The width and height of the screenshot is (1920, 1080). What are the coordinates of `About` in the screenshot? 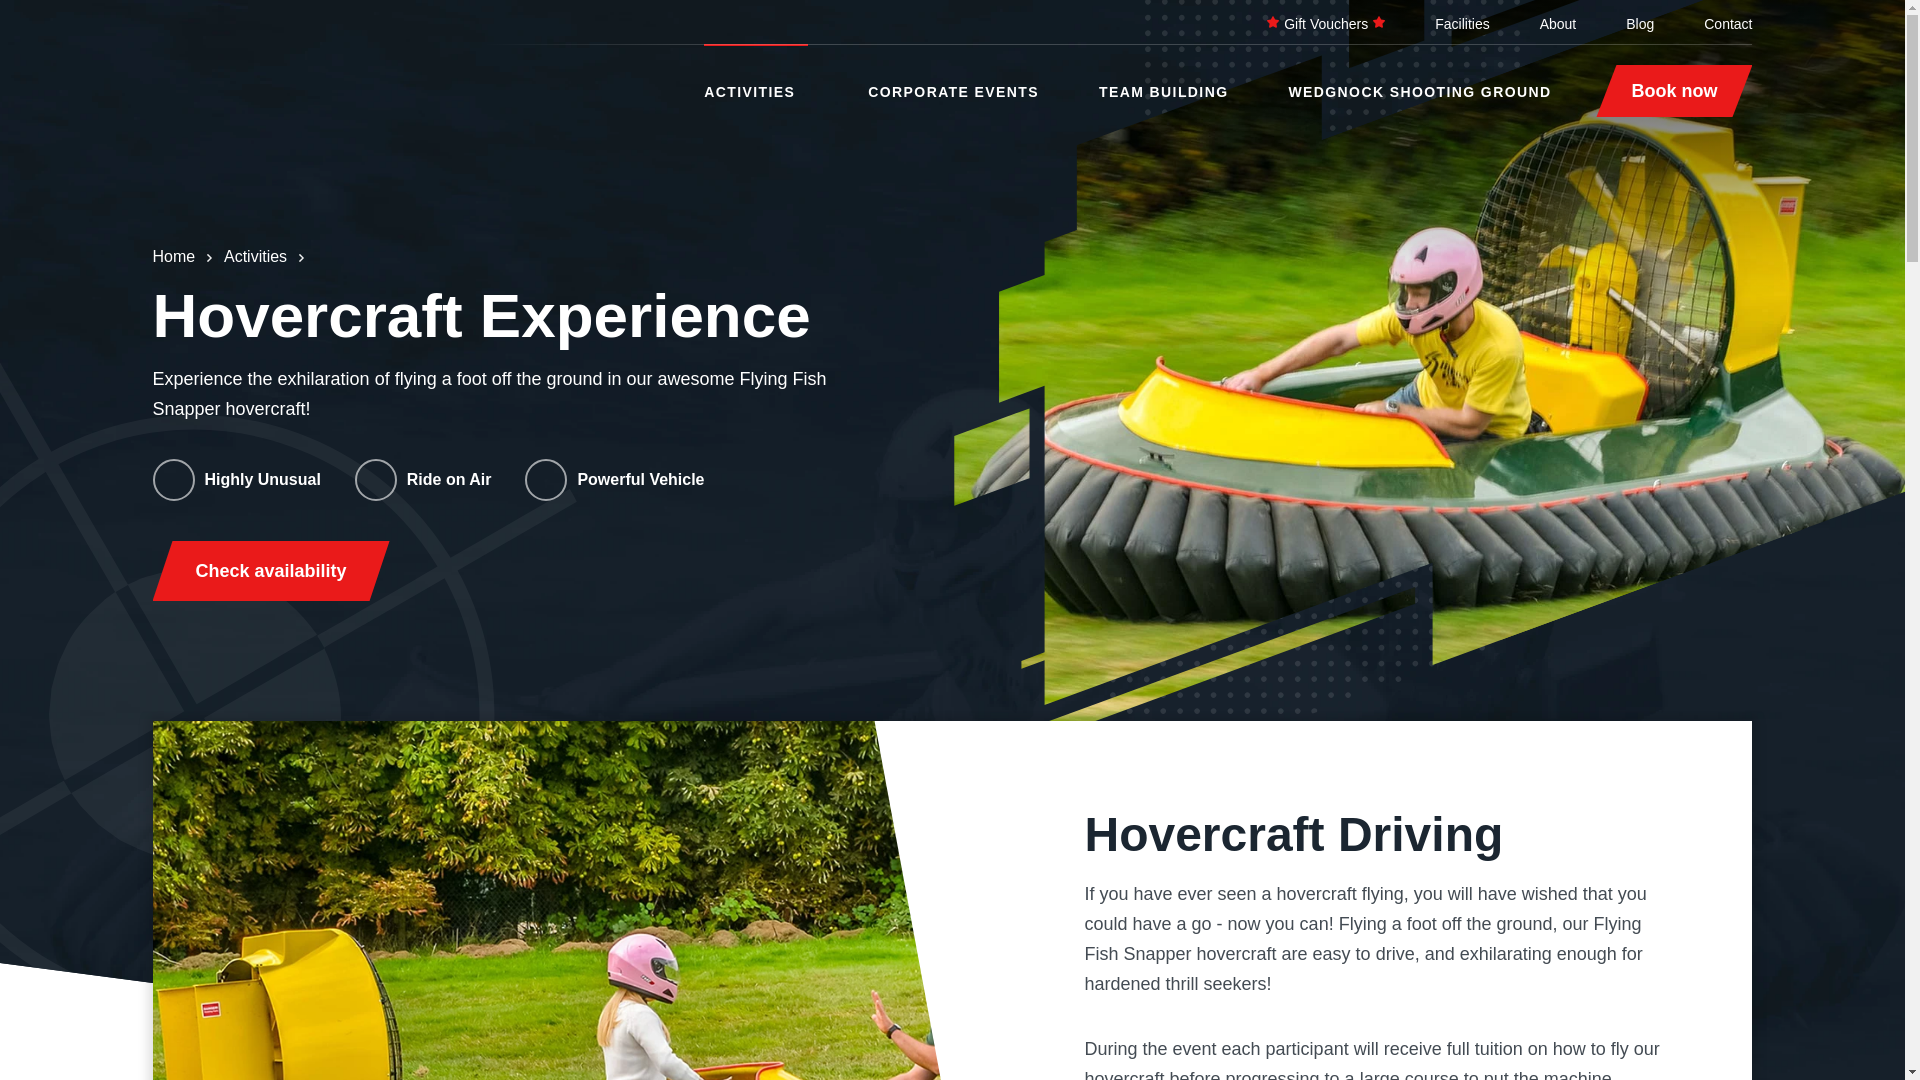 It's located at (1558, 24).